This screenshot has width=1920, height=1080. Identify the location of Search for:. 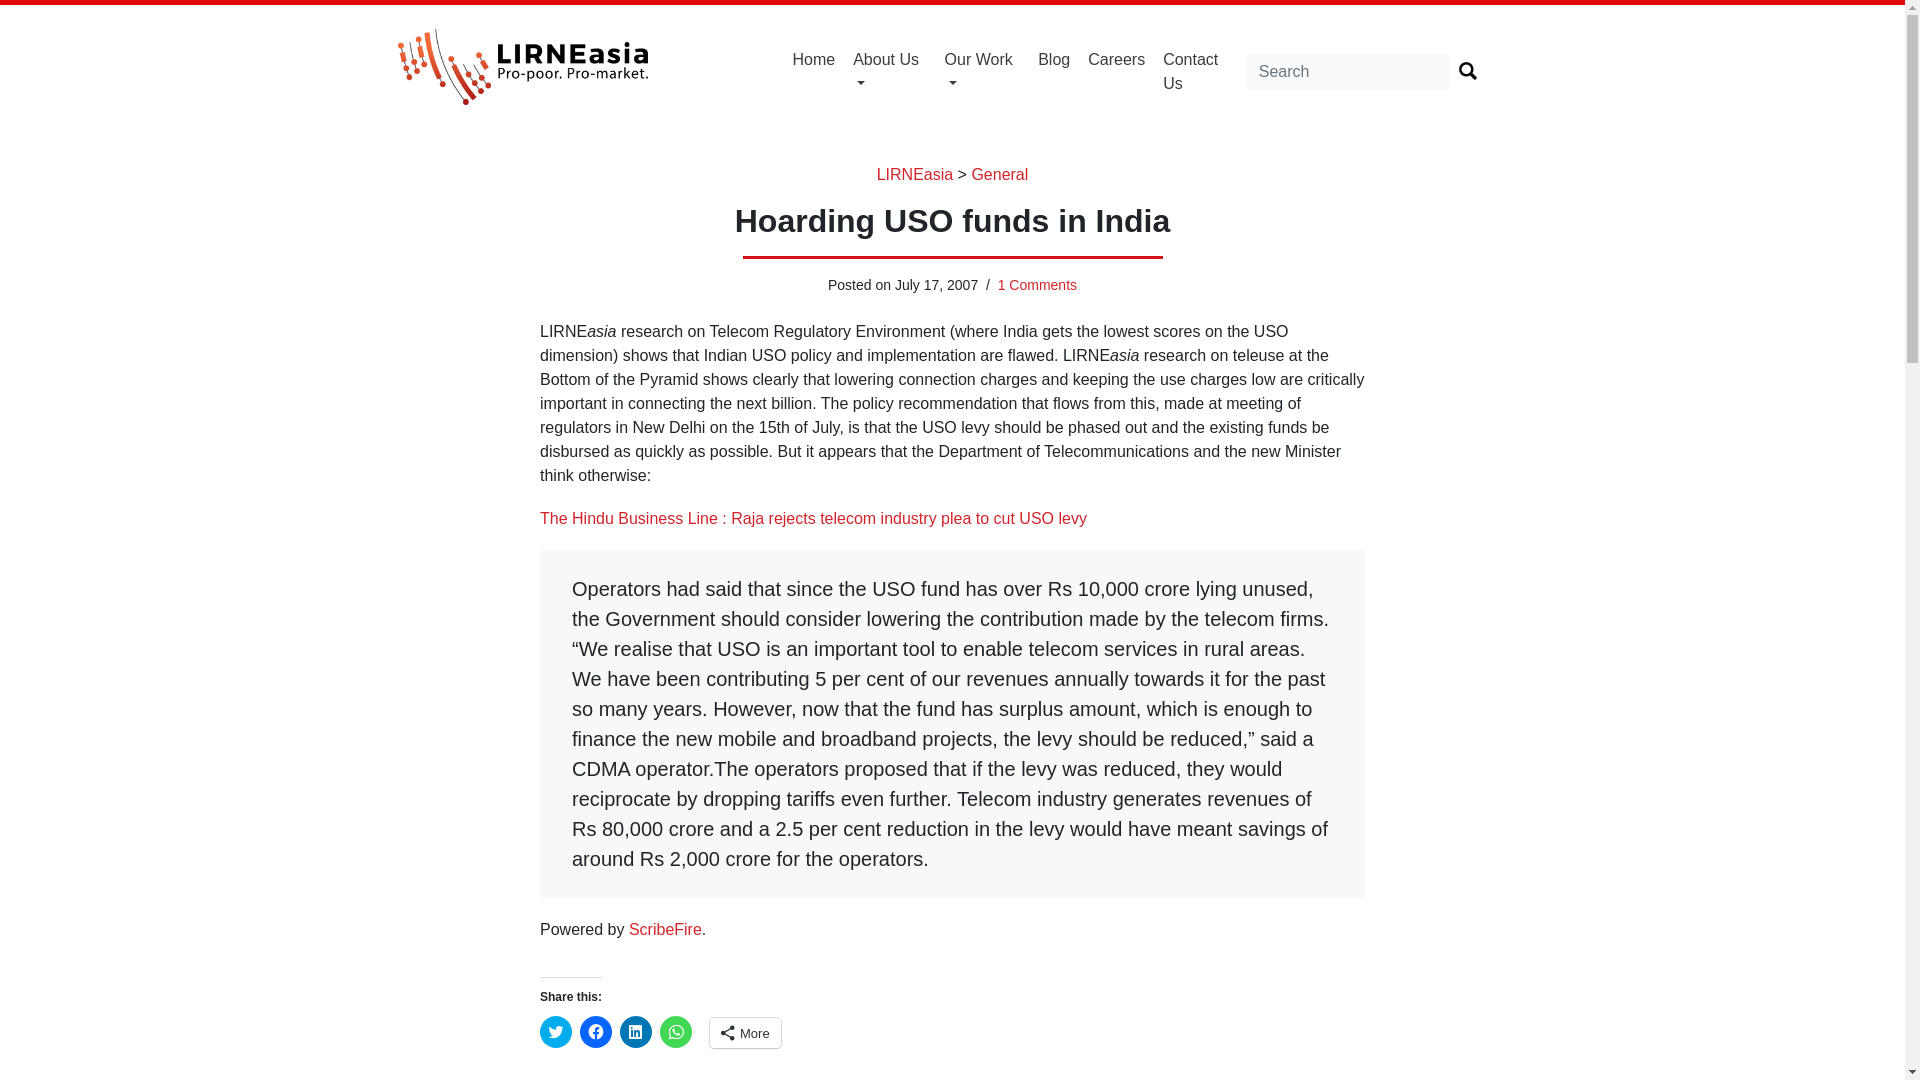
(1348, 72).